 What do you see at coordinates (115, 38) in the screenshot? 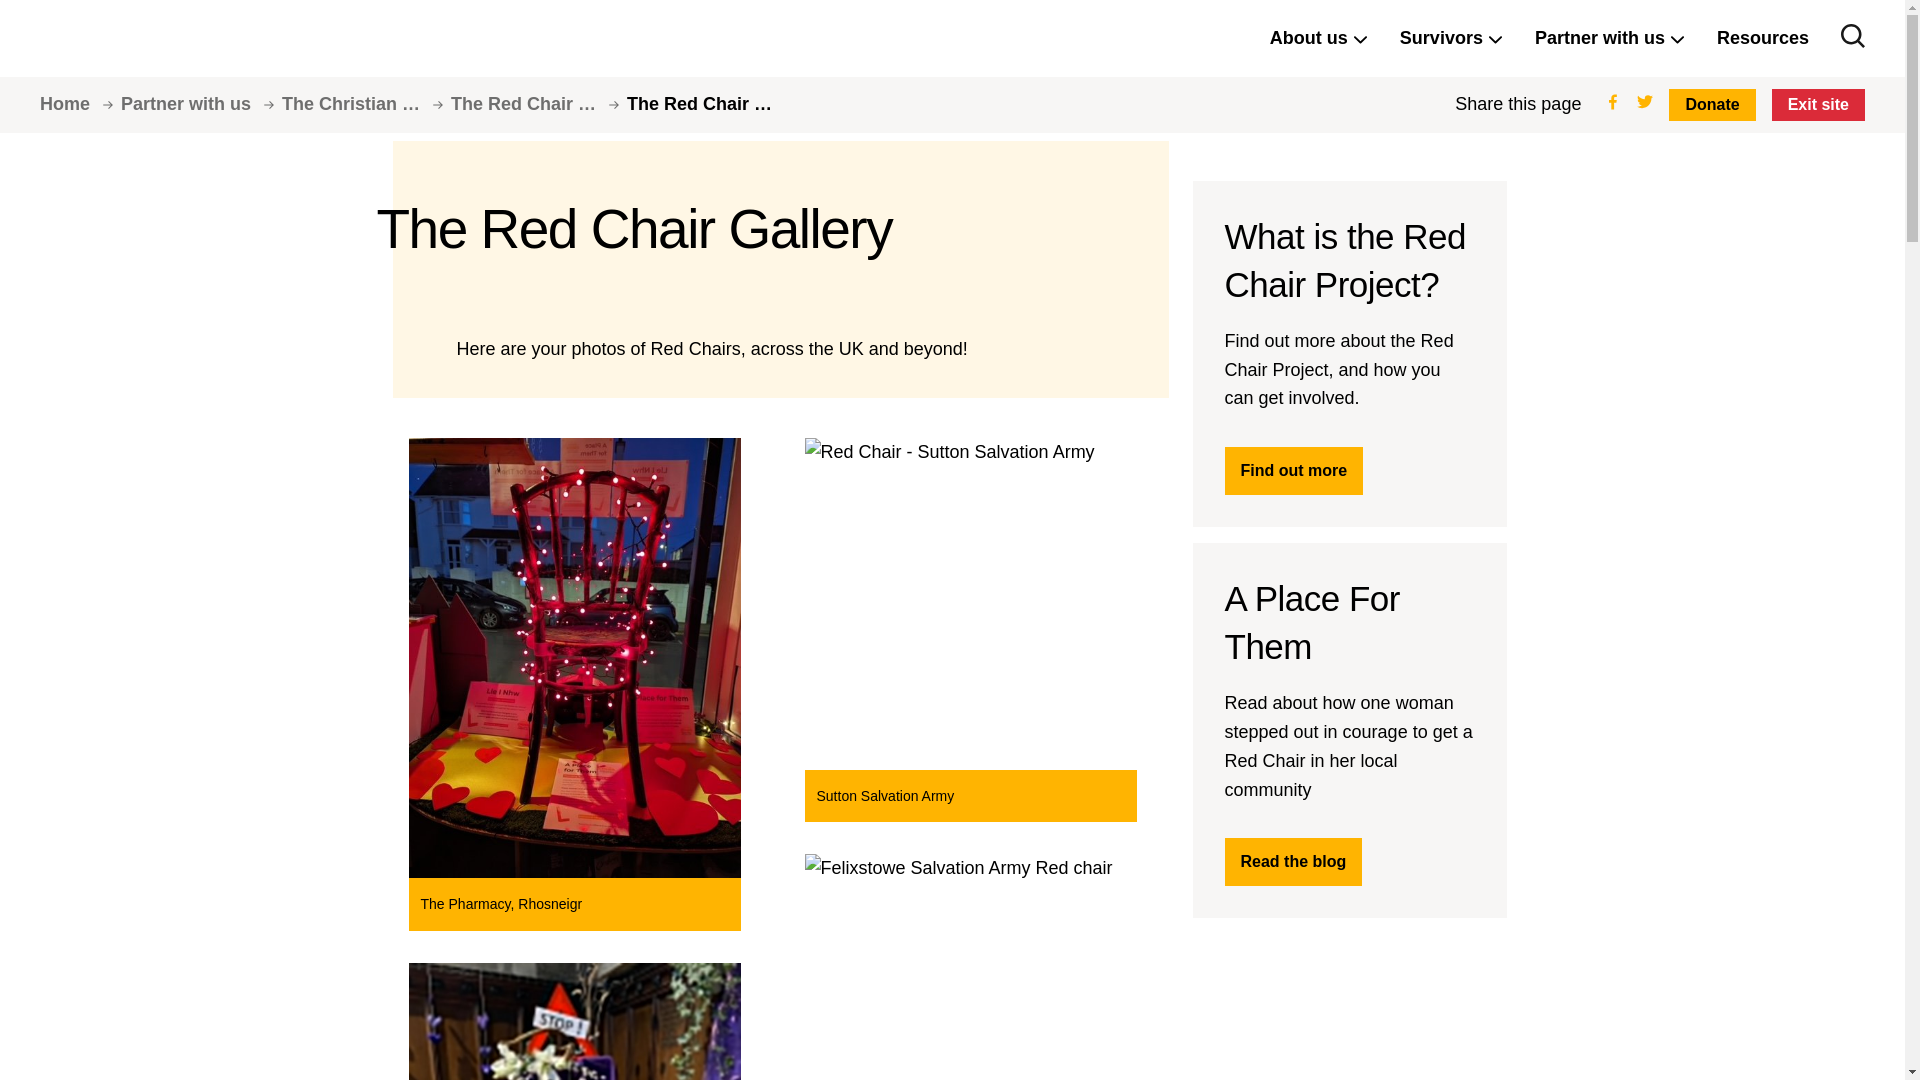
I see `Restored` at bounding box center [115, 38].